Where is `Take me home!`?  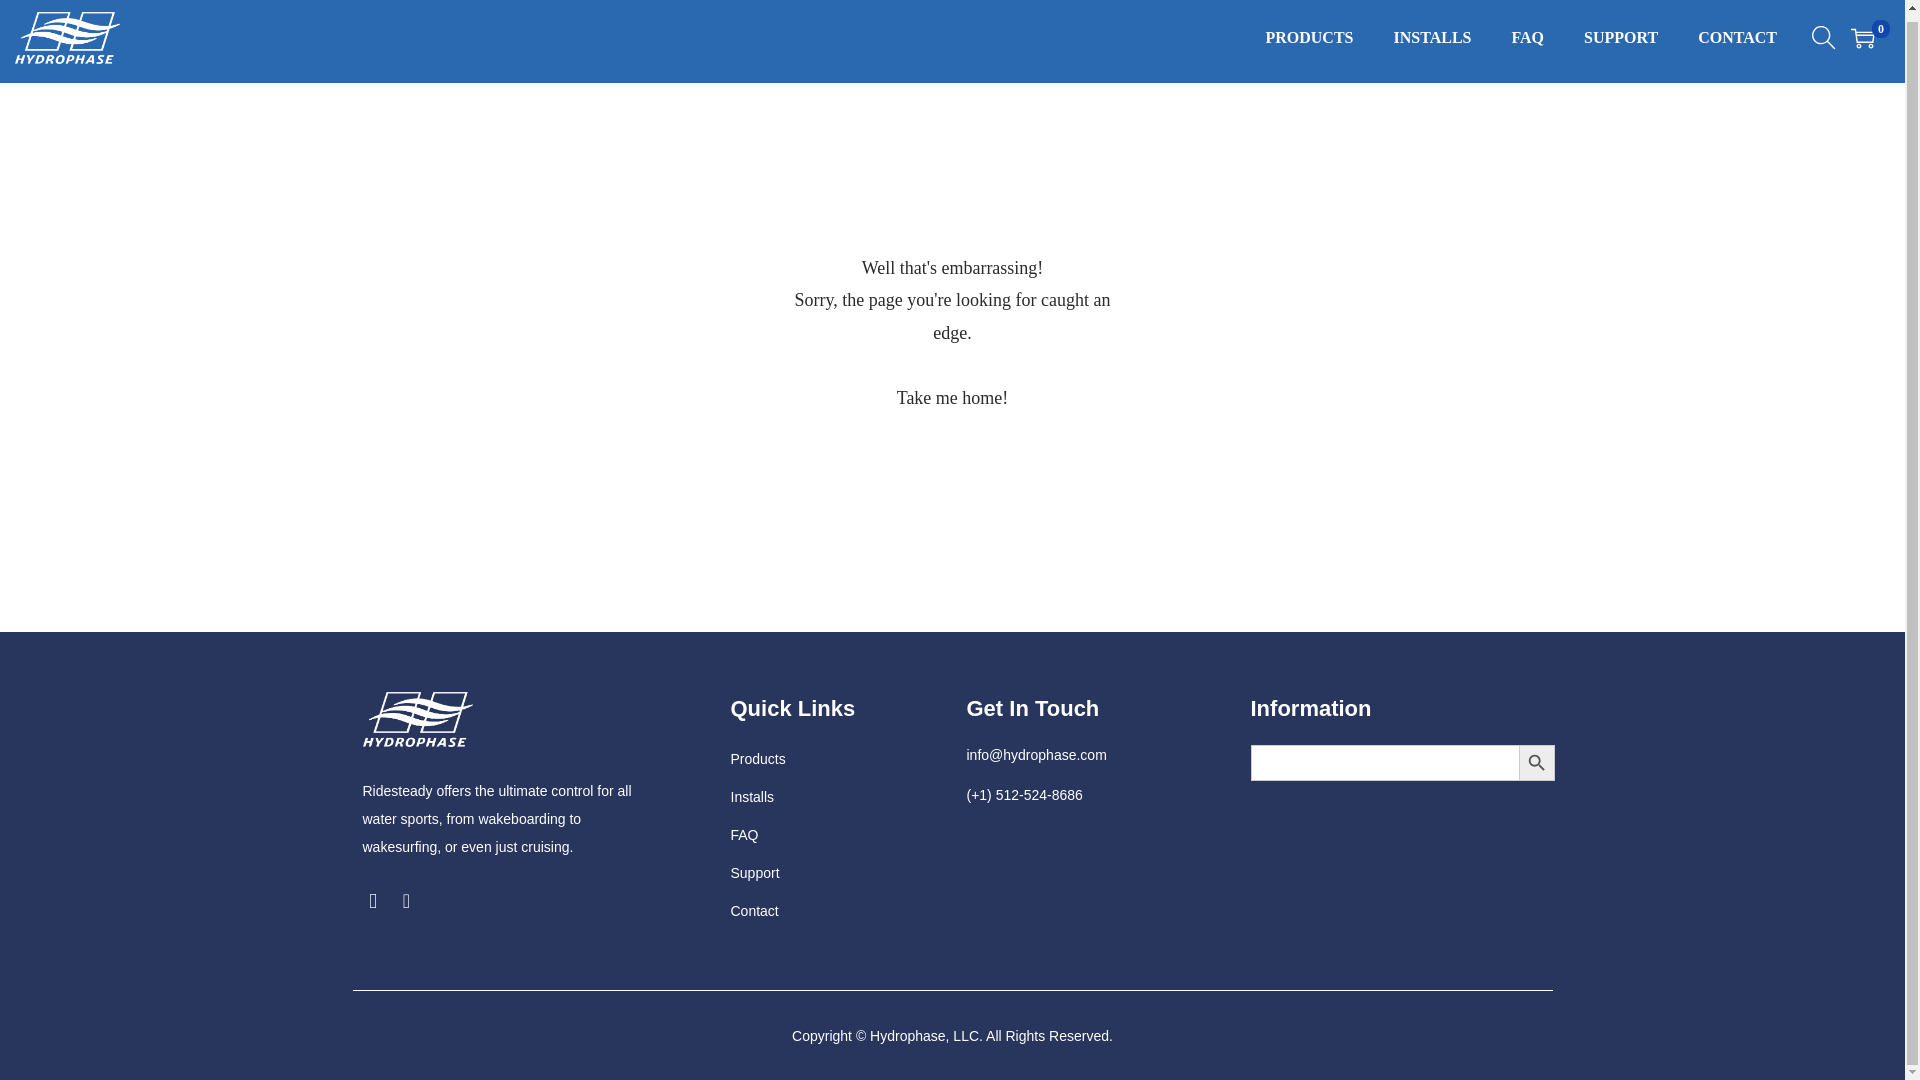
Take me home! is located at coordinates (952, 398).